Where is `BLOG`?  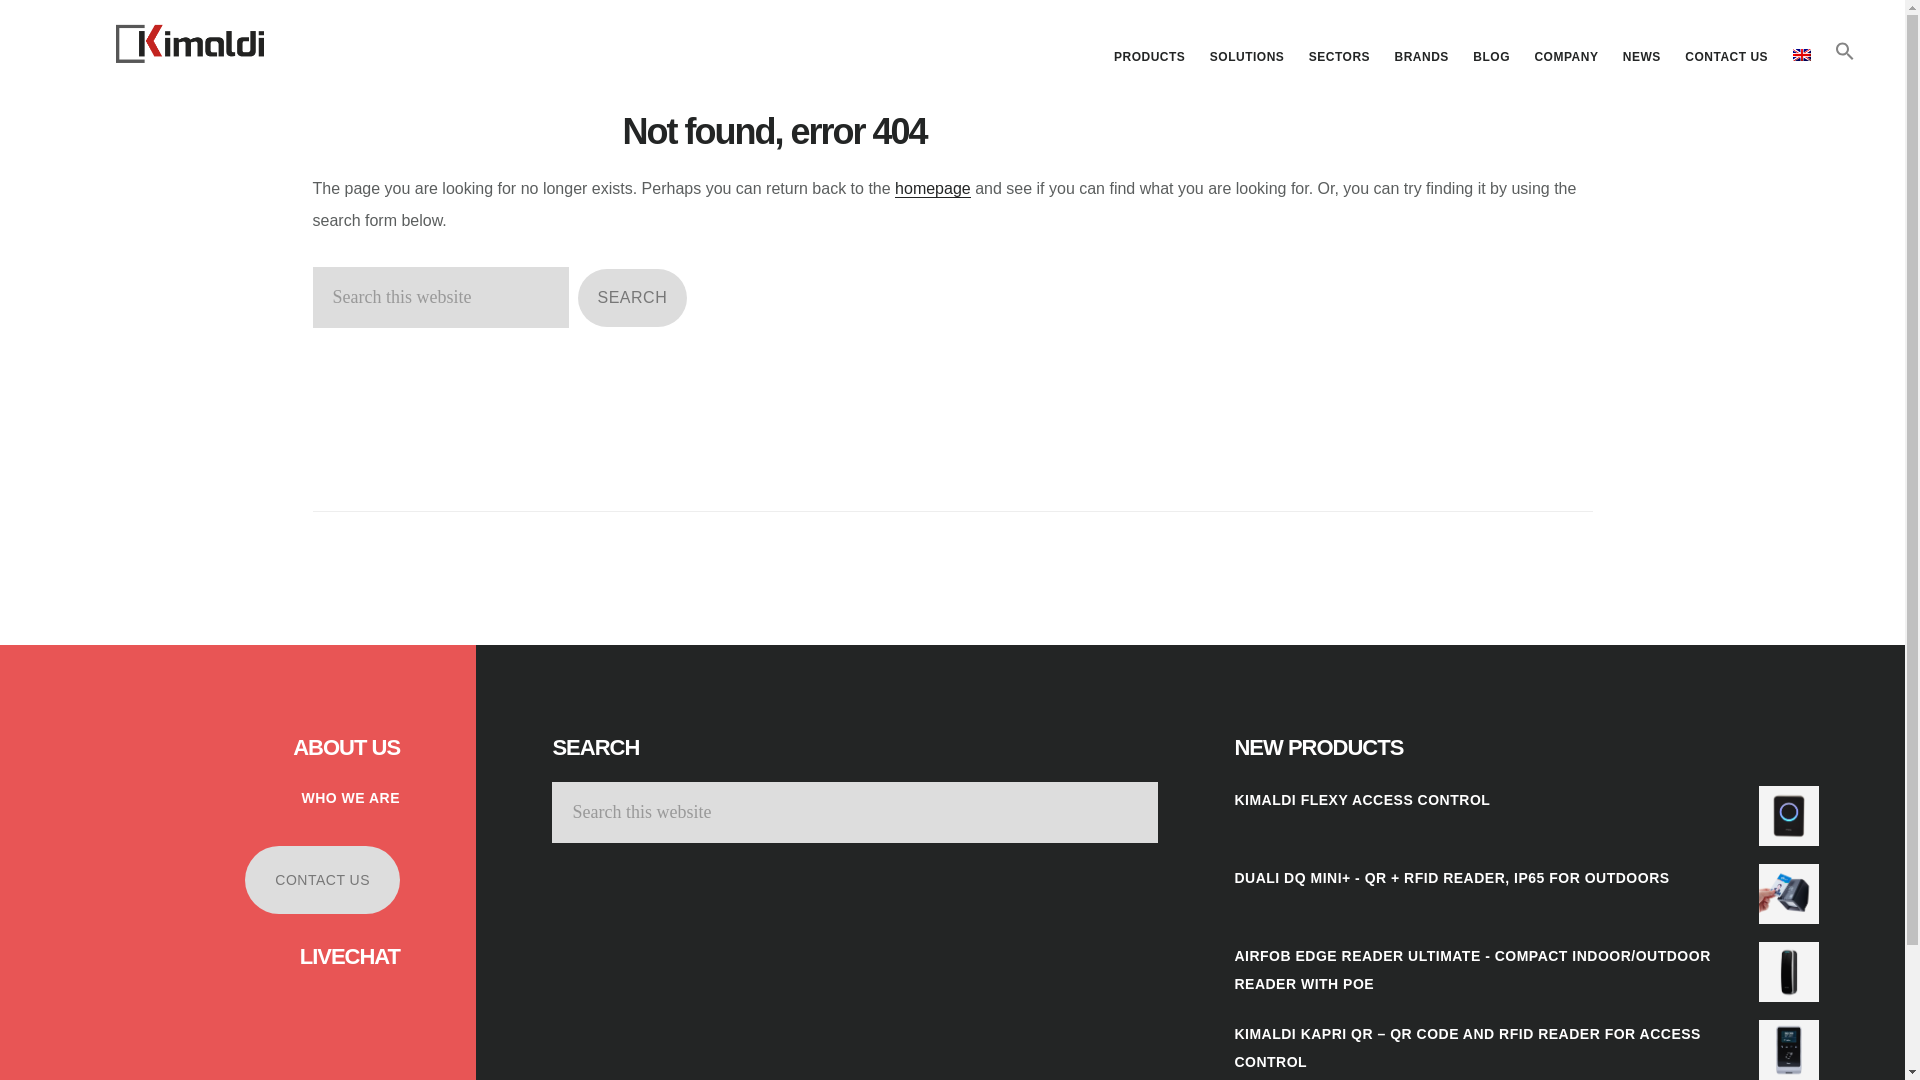 BLOG is located at coordinates (1492, 57).